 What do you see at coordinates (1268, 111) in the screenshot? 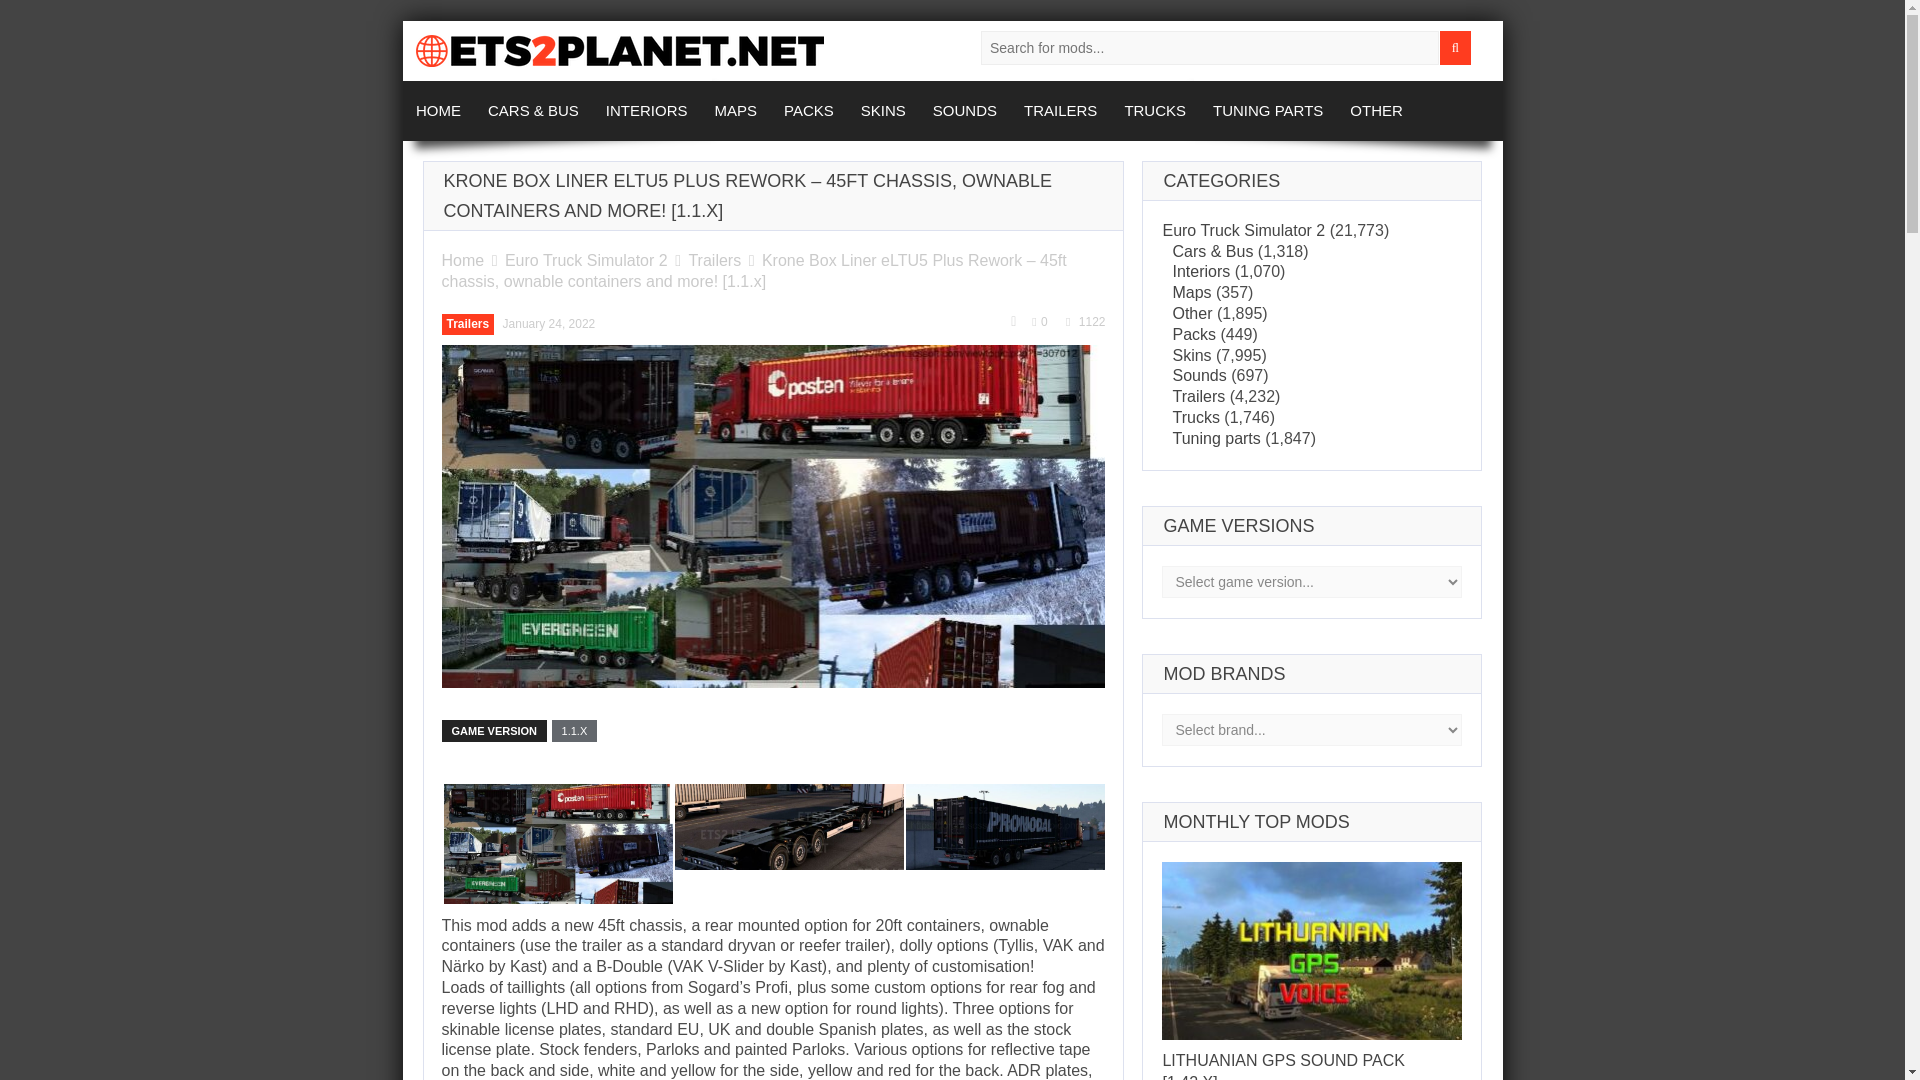
I see `TUNING PARTS` at bounding box center [1268, 111].